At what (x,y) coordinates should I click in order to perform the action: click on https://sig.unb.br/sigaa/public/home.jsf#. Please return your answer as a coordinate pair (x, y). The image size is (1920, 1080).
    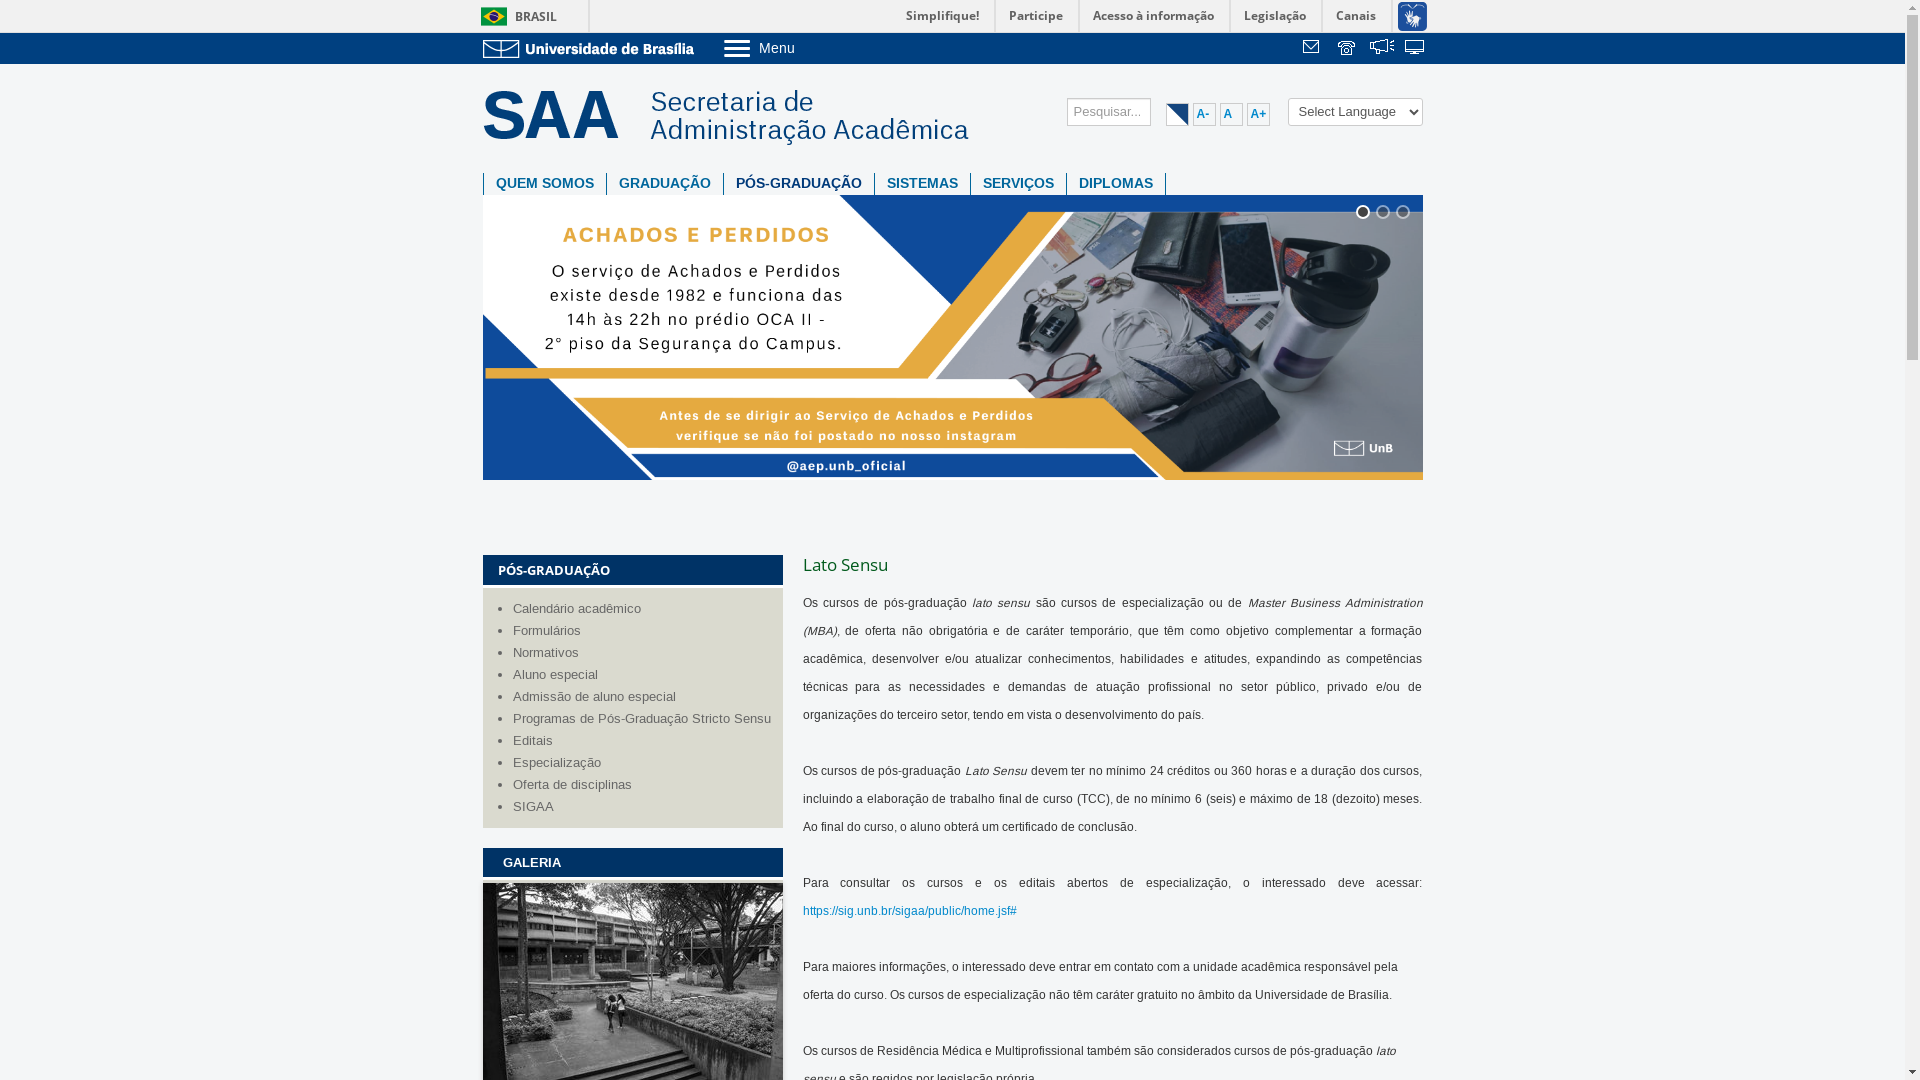
    Looking at the image, I should click on (909, 912).